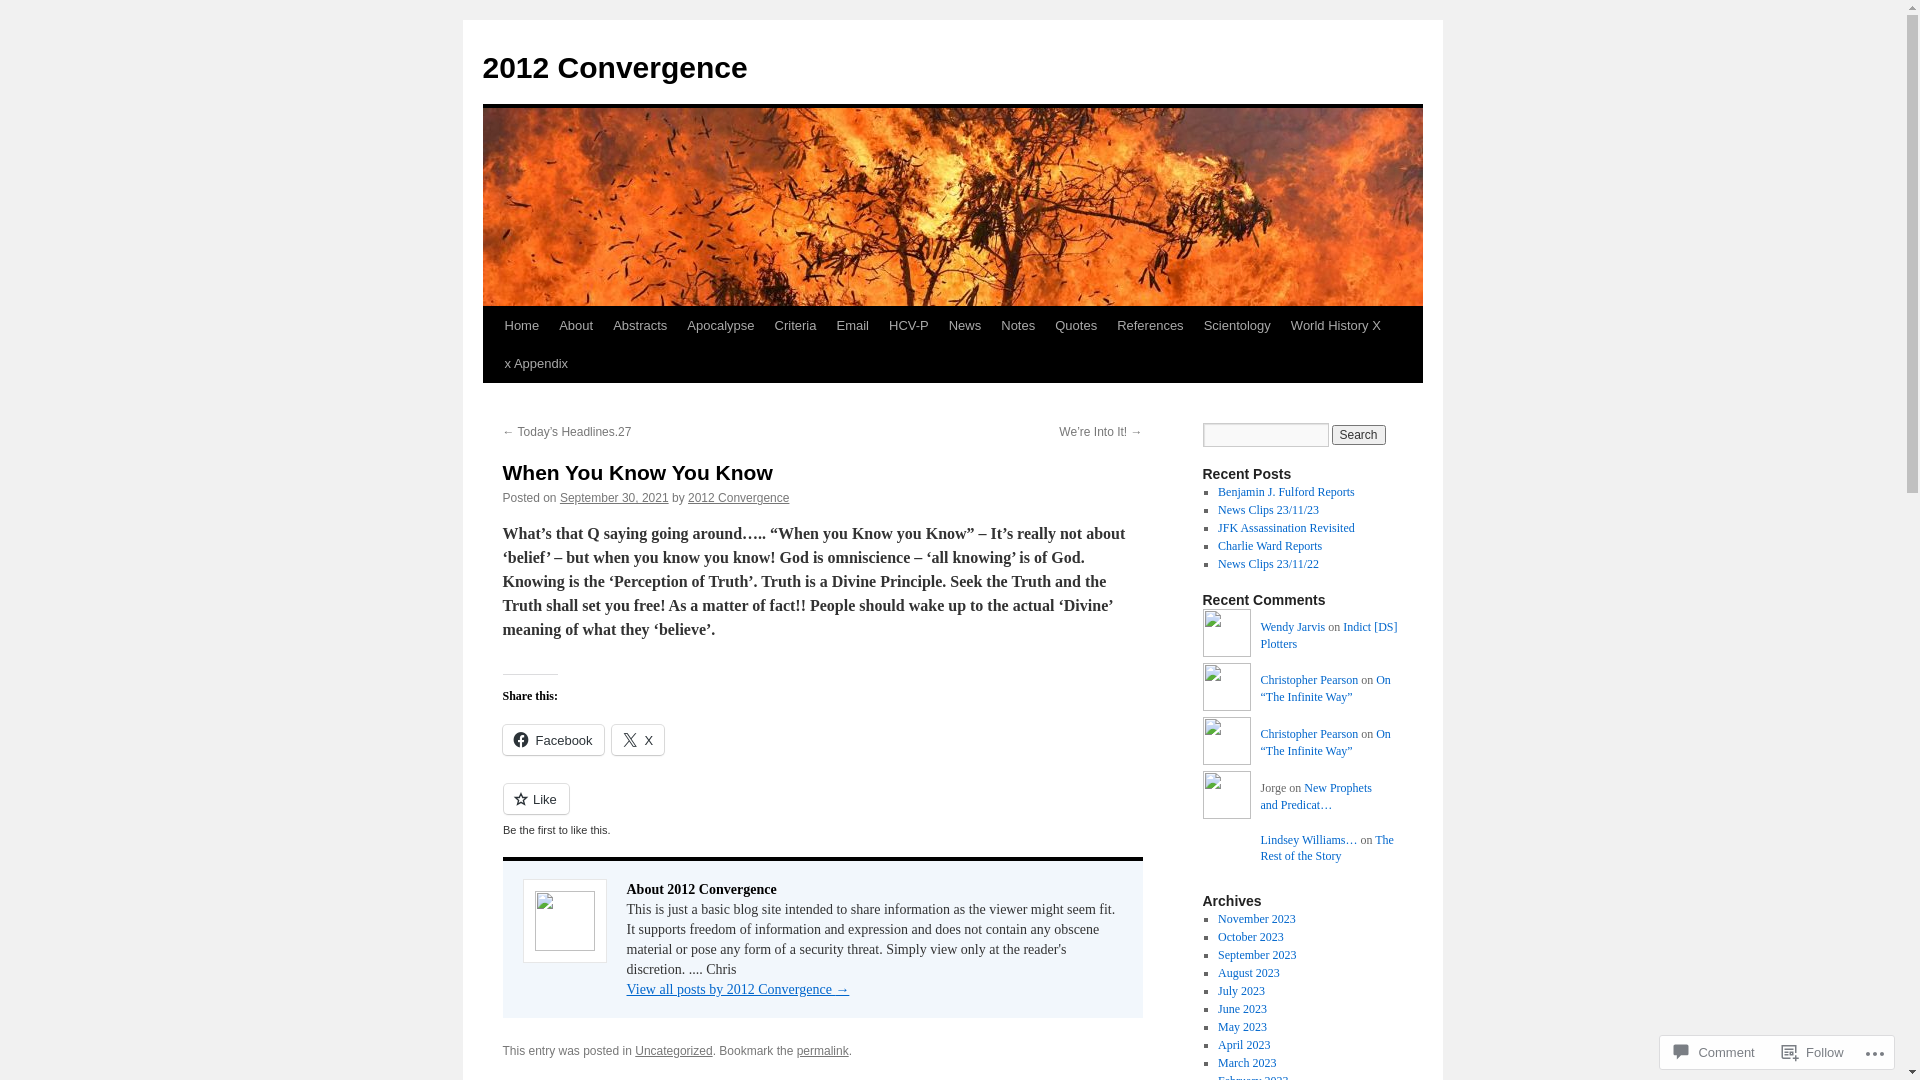 Image resolution: width=1920 pixels, height=1080 pixels. Describe the element at coordinates (614, 68) in the screenshot. I see `2012 Convergence` at that location.